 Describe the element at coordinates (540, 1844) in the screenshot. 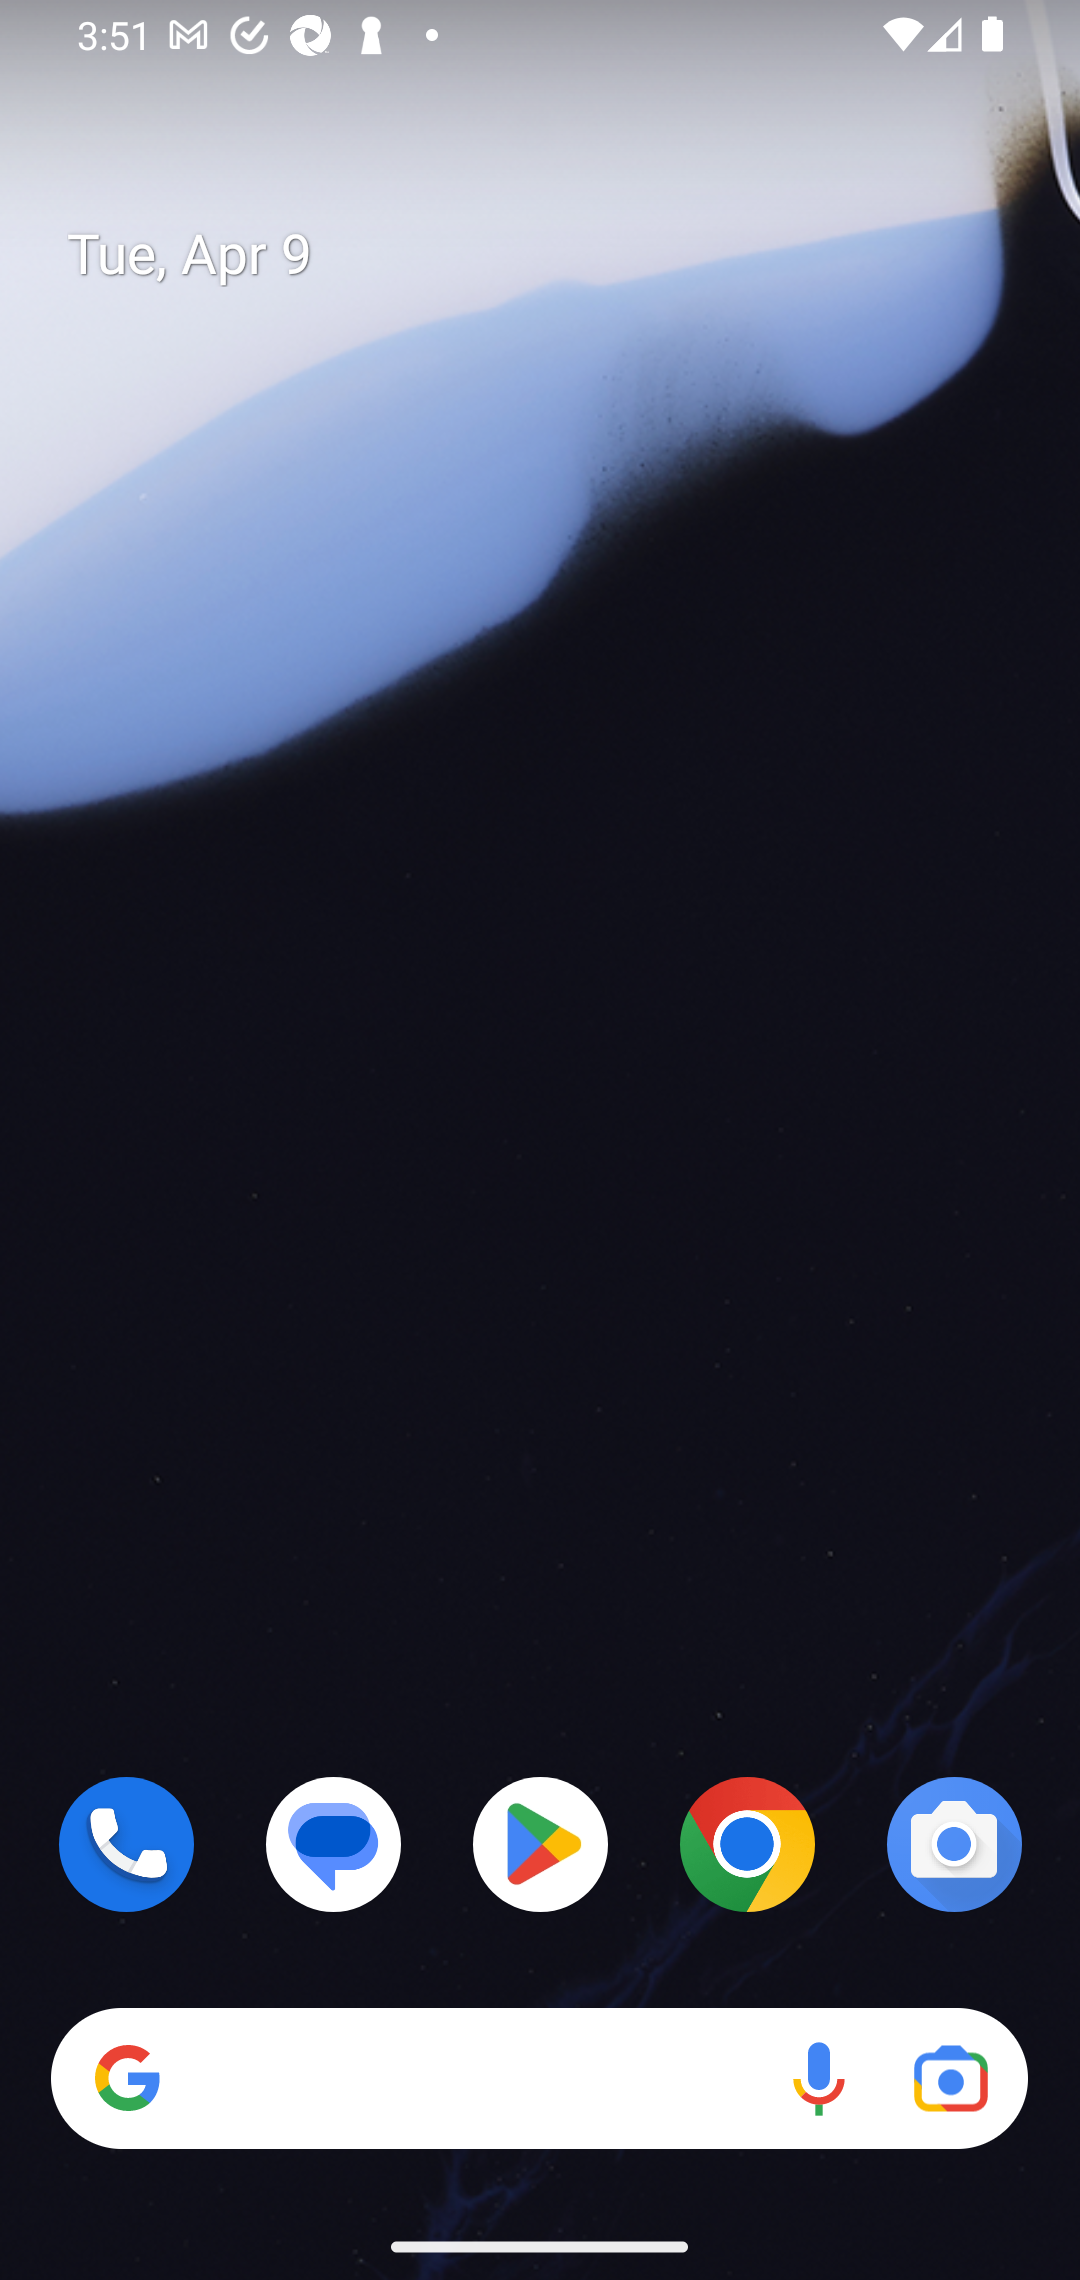

I see `Play Store` at that location.